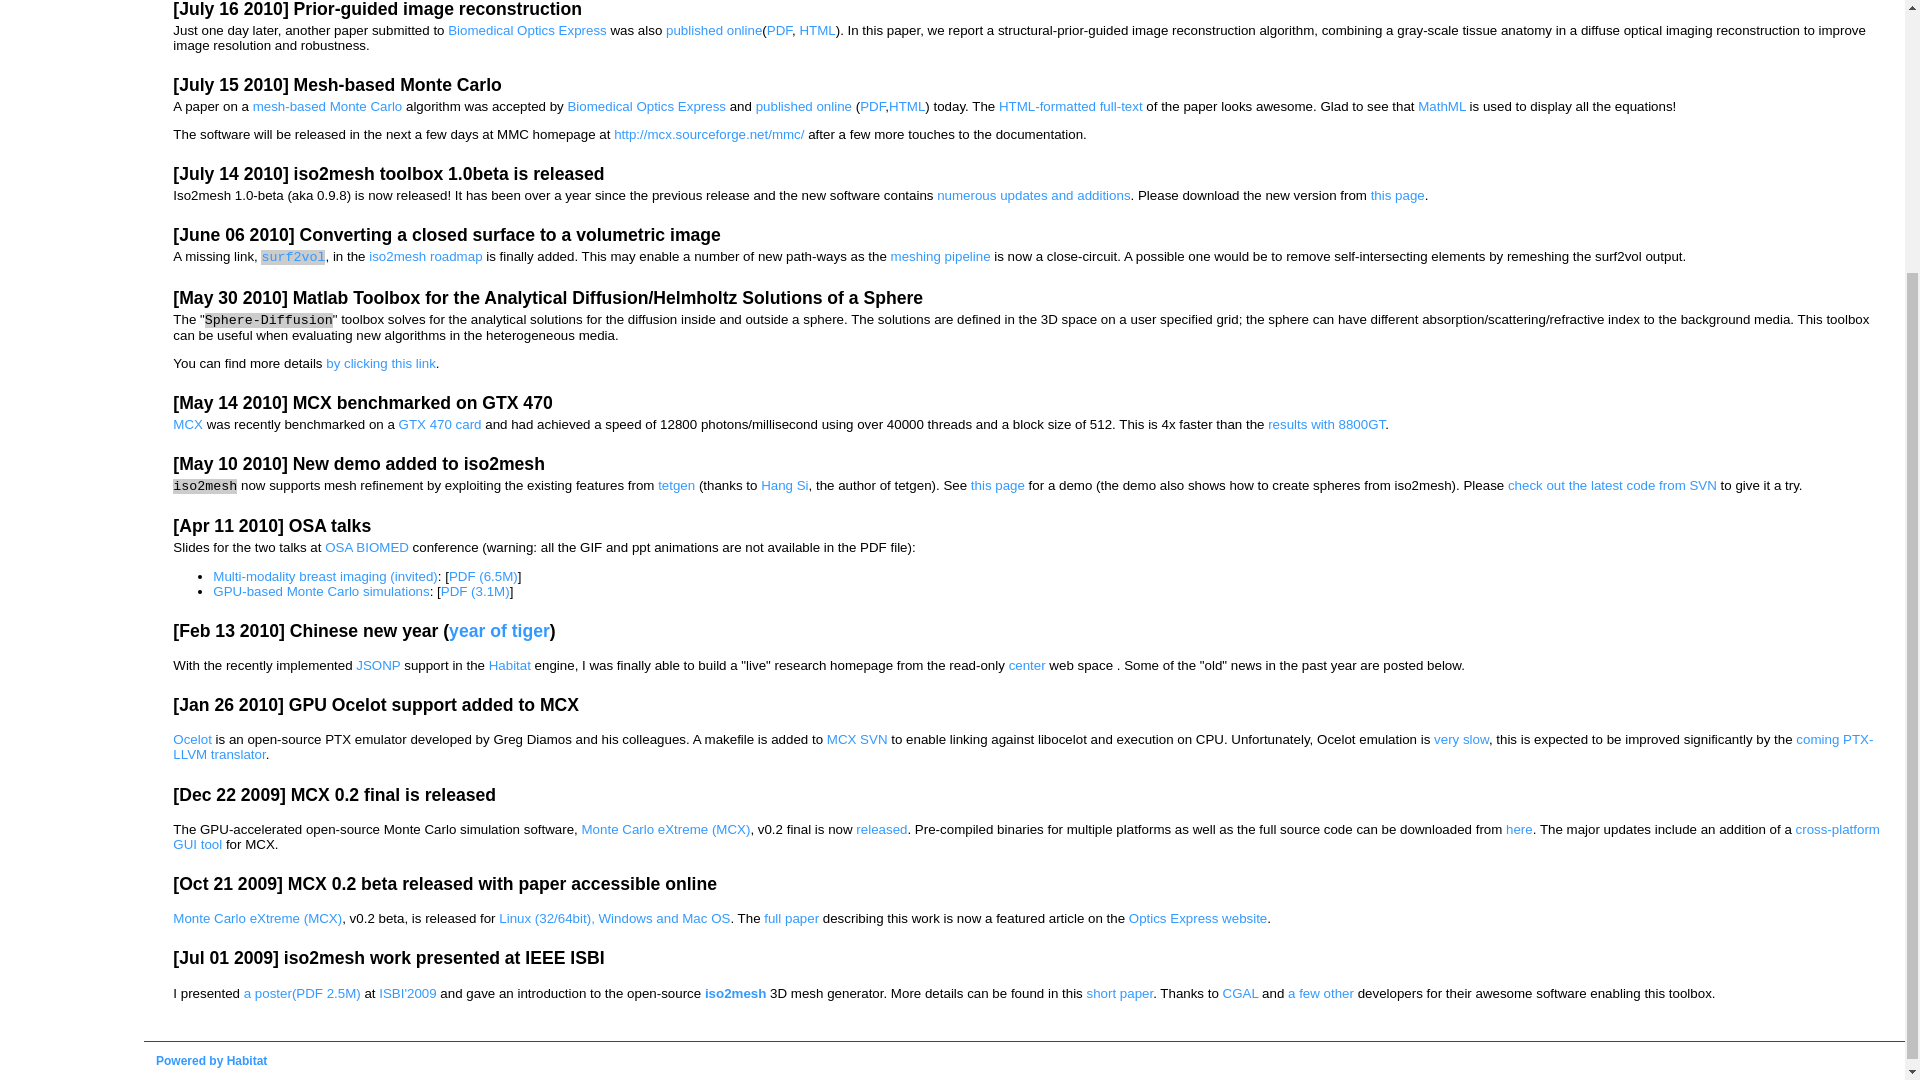 Image resolution: width=1920 pixels, height=1080 pixels. I want to click on HTML, so click(816, 30).